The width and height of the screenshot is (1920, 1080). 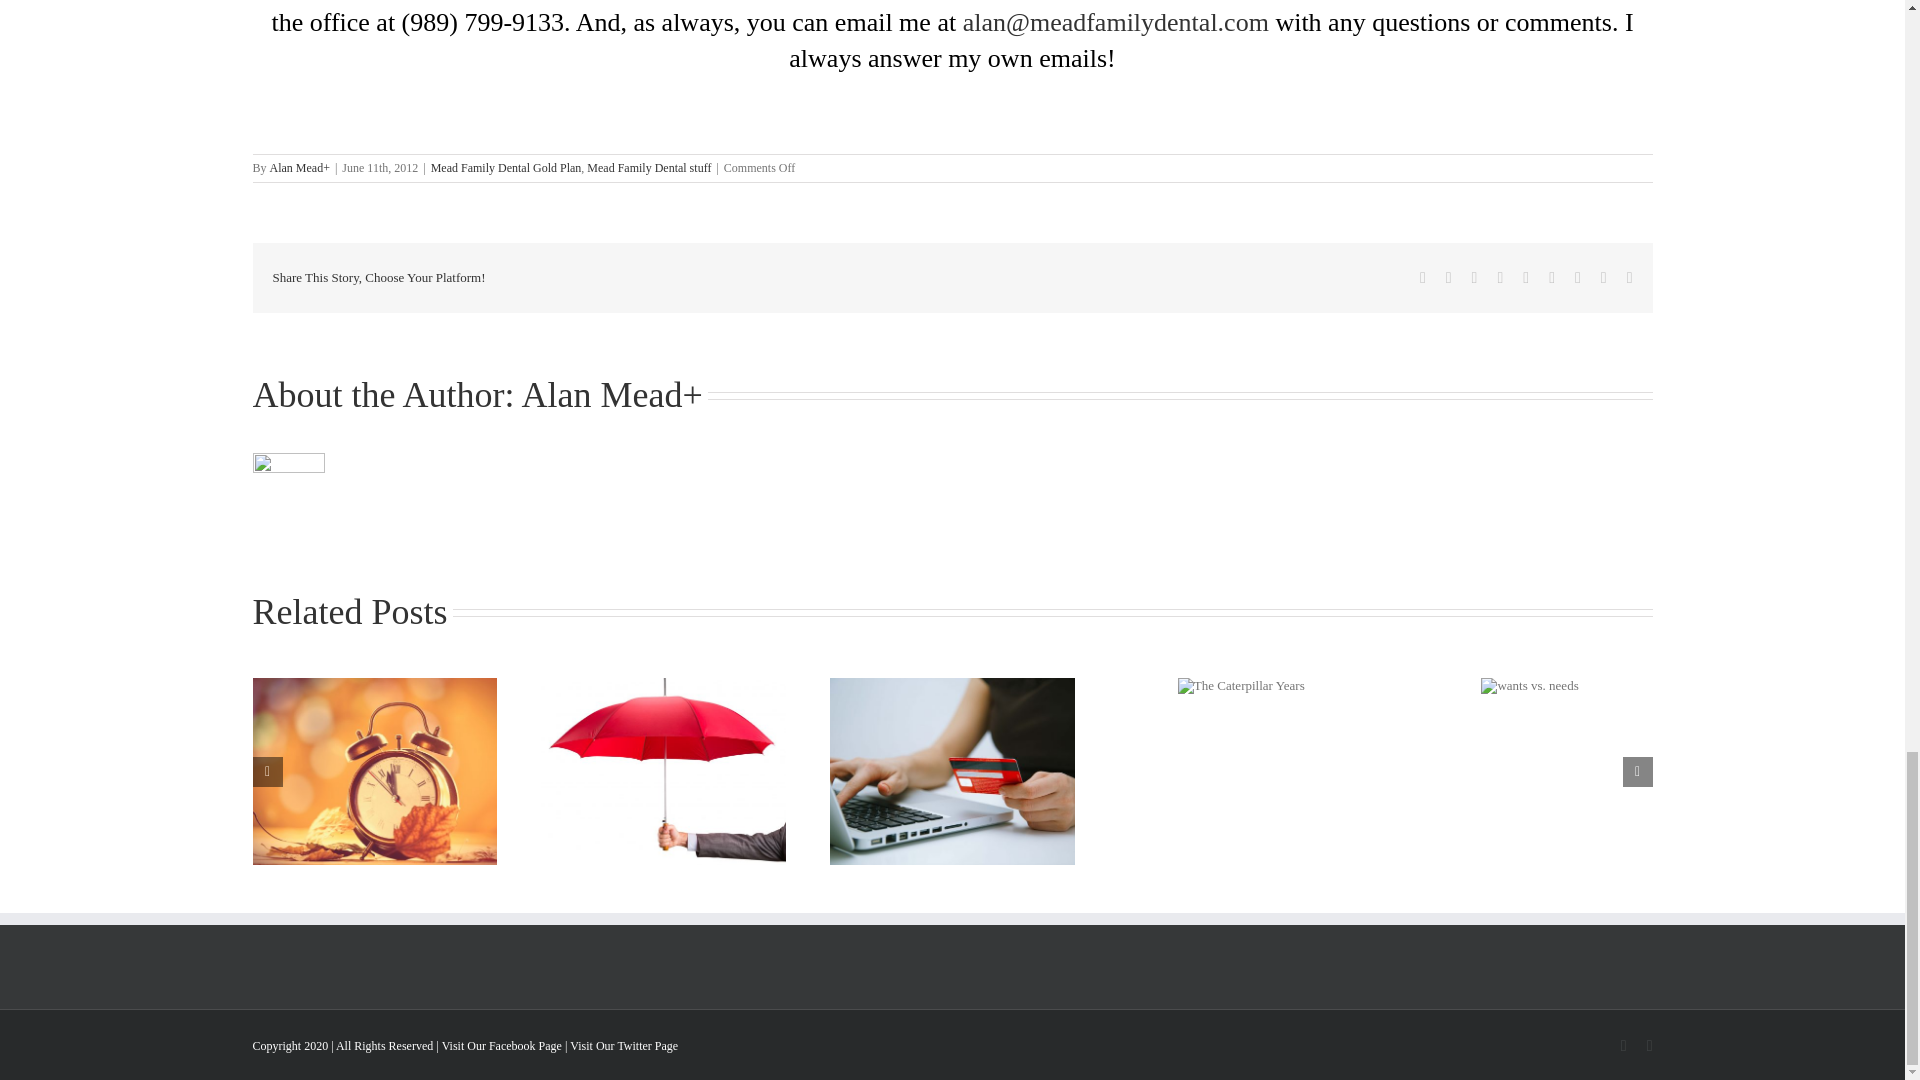 What do you see at coordinates (602, 394) in the screenshot?
I see `Alan Mead` at bounding box center [602, 394].